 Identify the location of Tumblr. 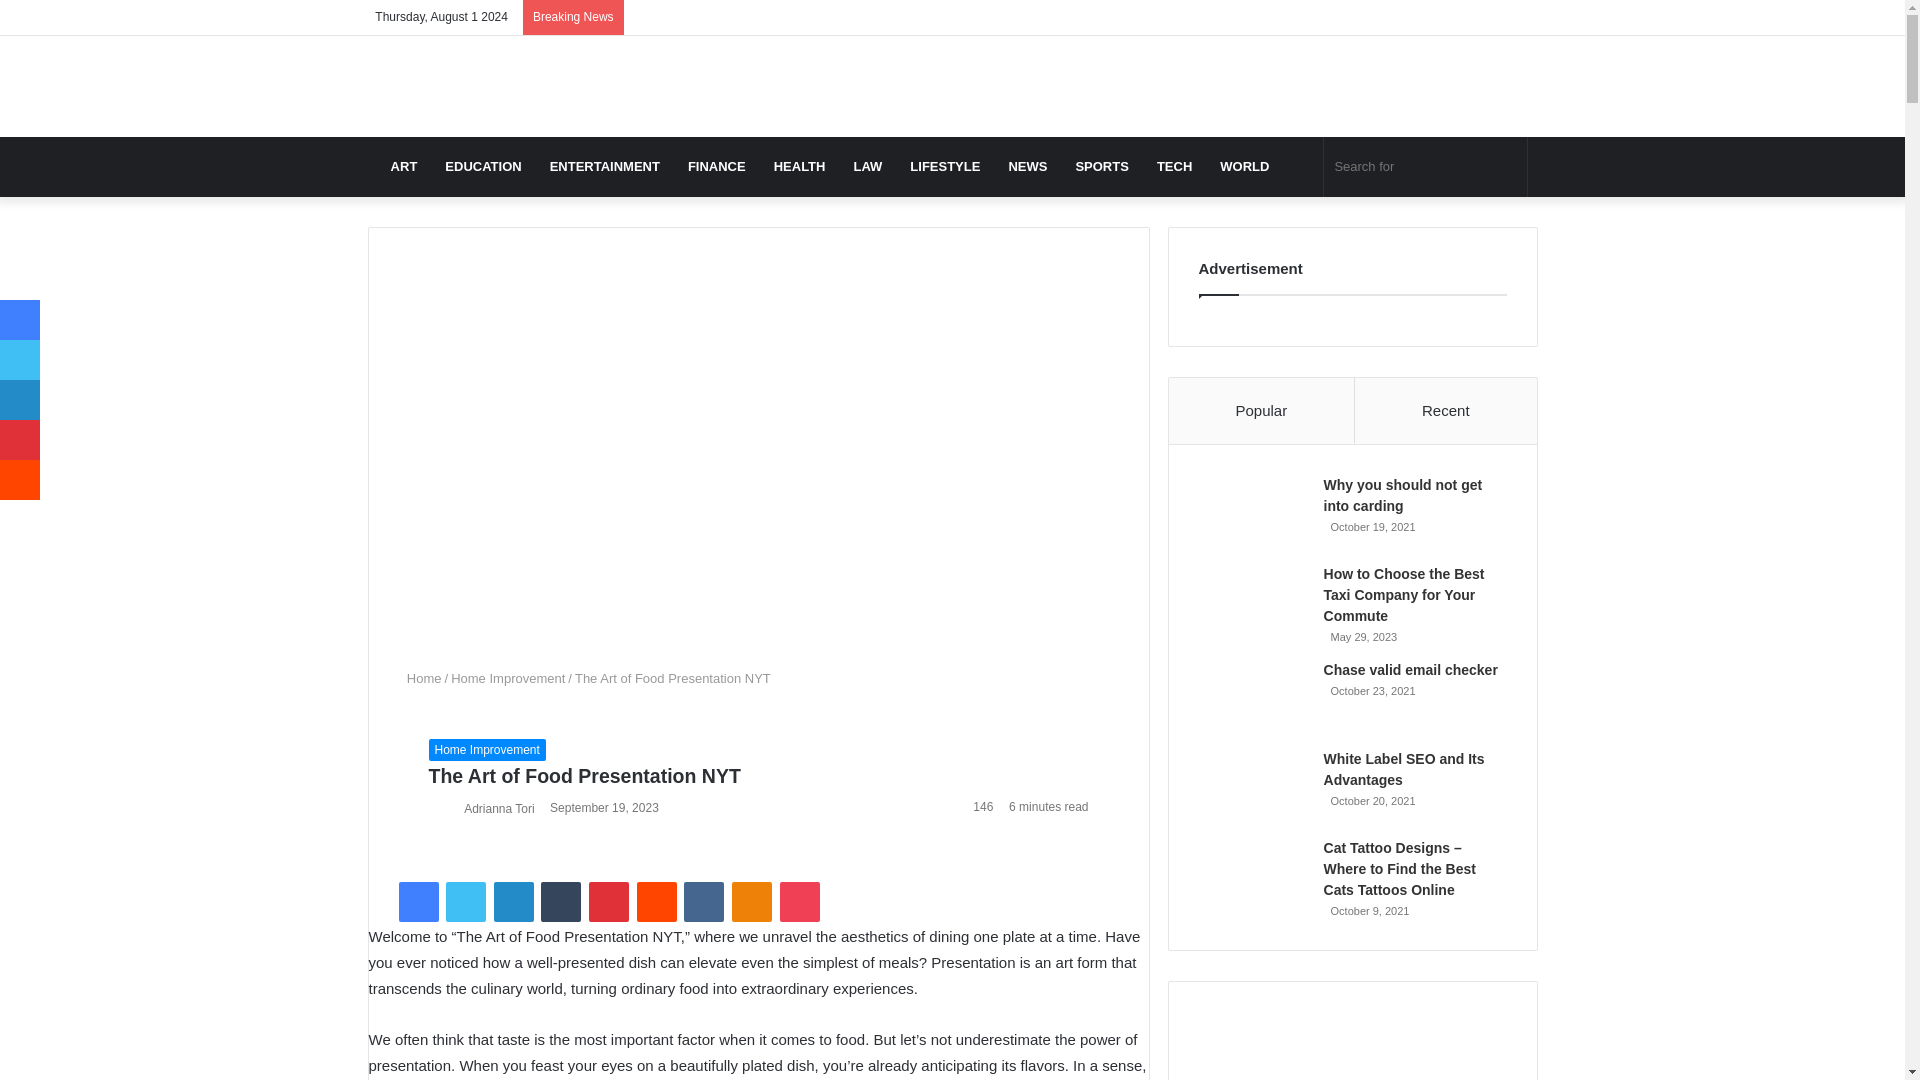
(561, 902).